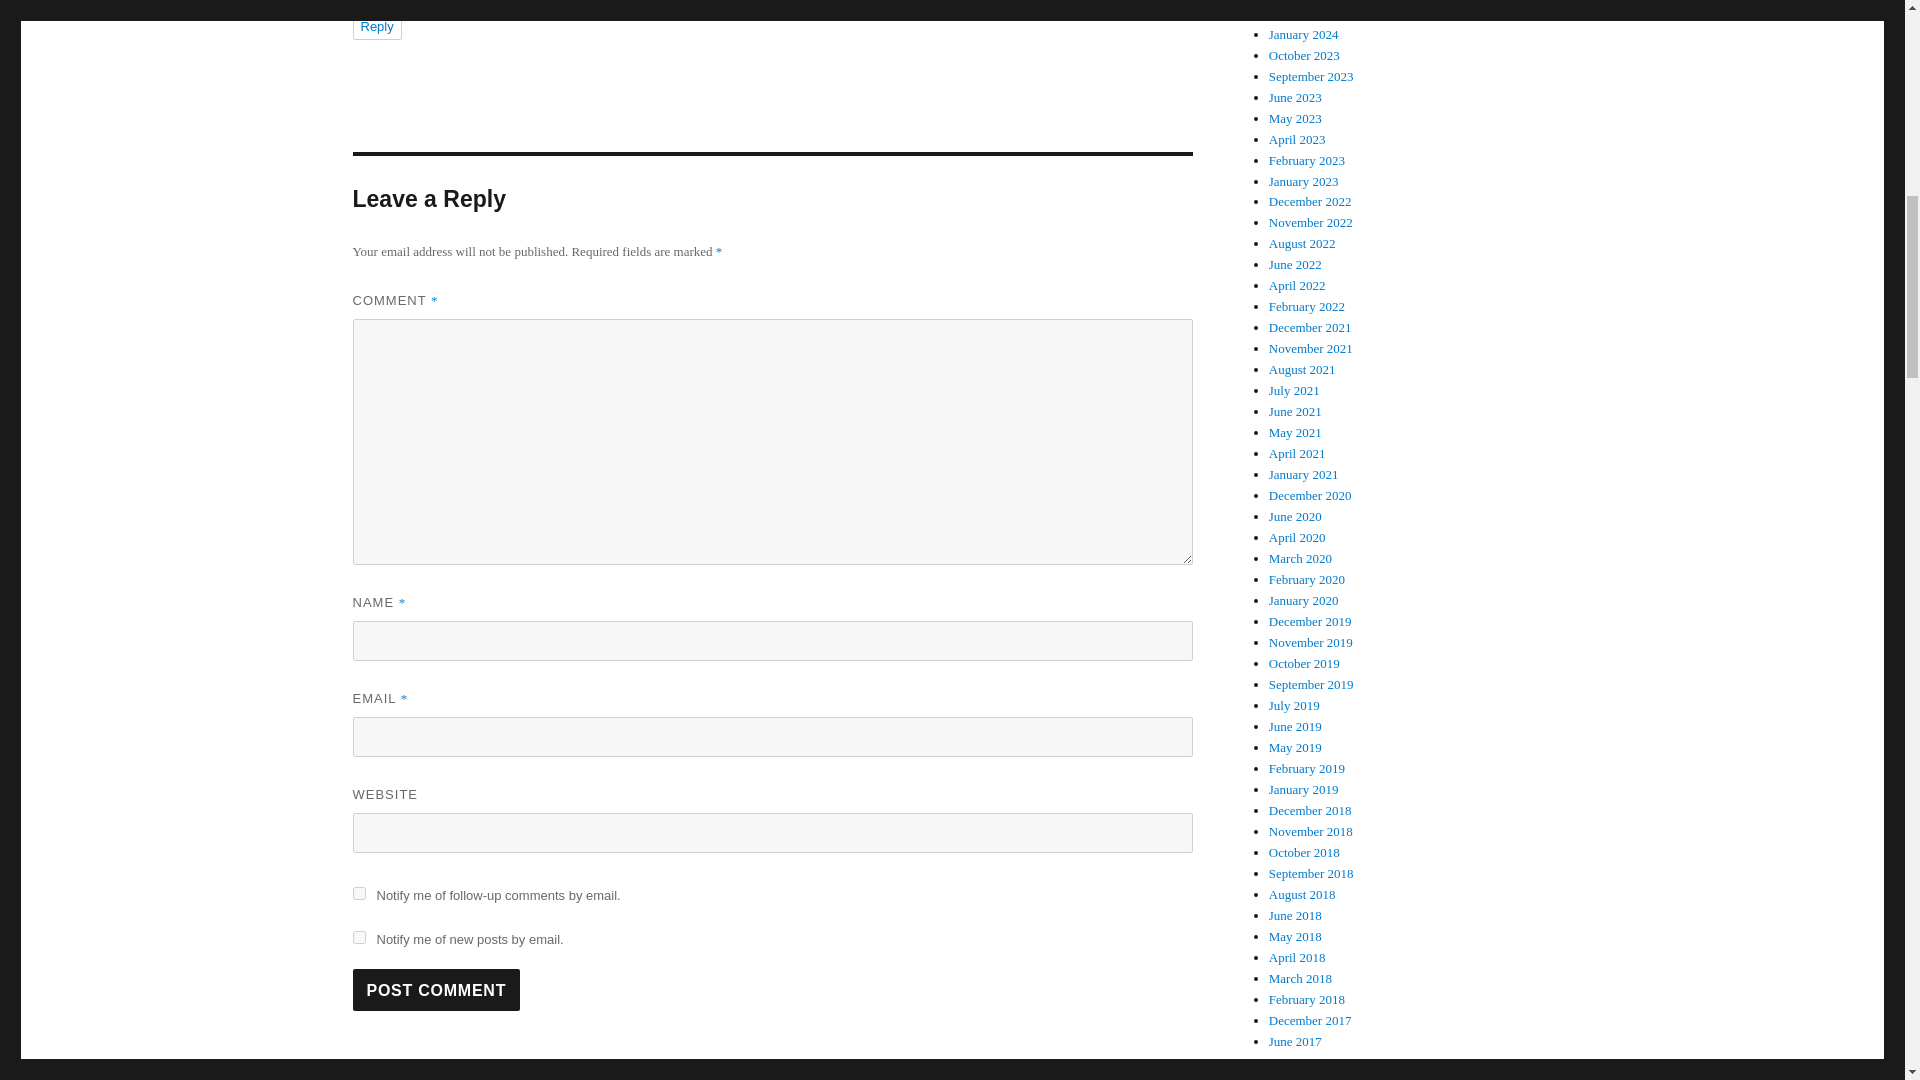 The width and height of the screenshot is (1920, 1080). I want to click on December 2022, so click(1310, 202).